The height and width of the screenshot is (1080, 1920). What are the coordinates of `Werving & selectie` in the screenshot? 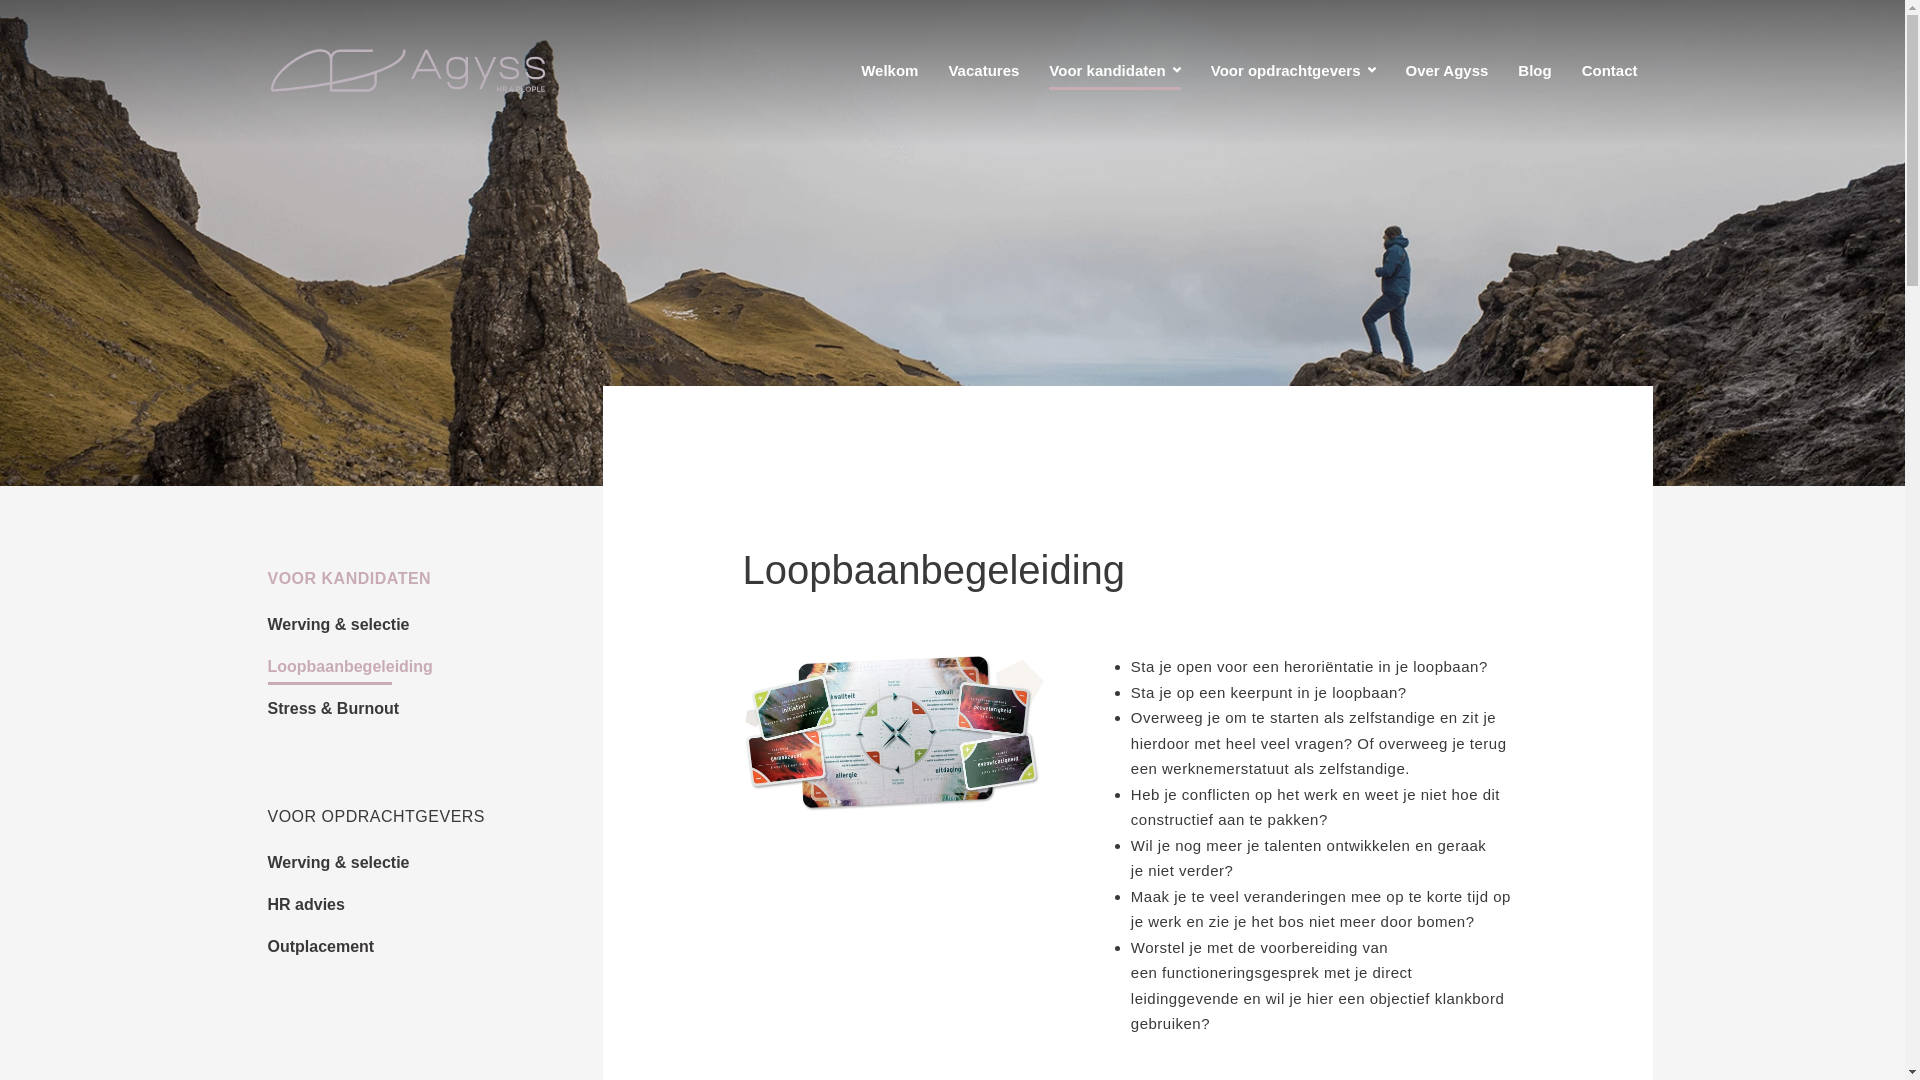 It's located at (339, 628).